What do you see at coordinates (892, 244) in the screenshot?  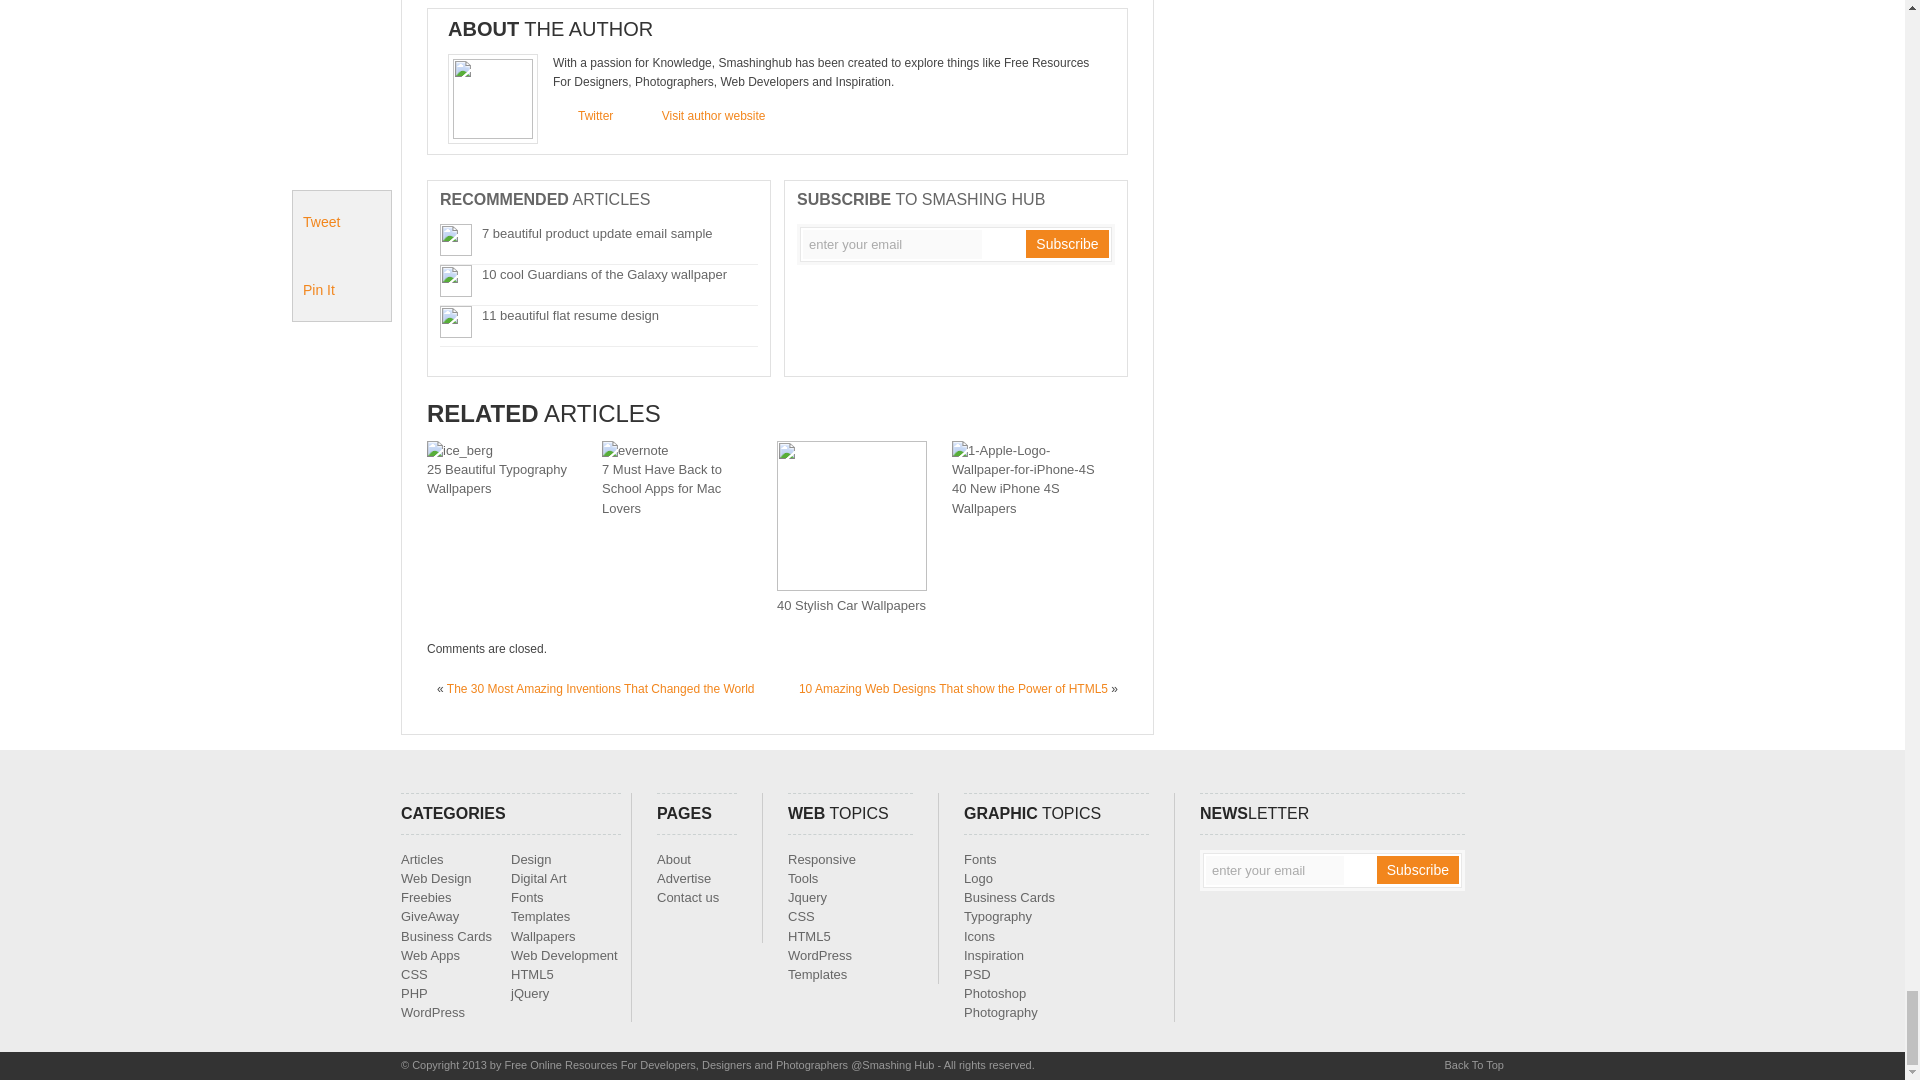 I see `Enter your email` at bounding box center [892, 244].